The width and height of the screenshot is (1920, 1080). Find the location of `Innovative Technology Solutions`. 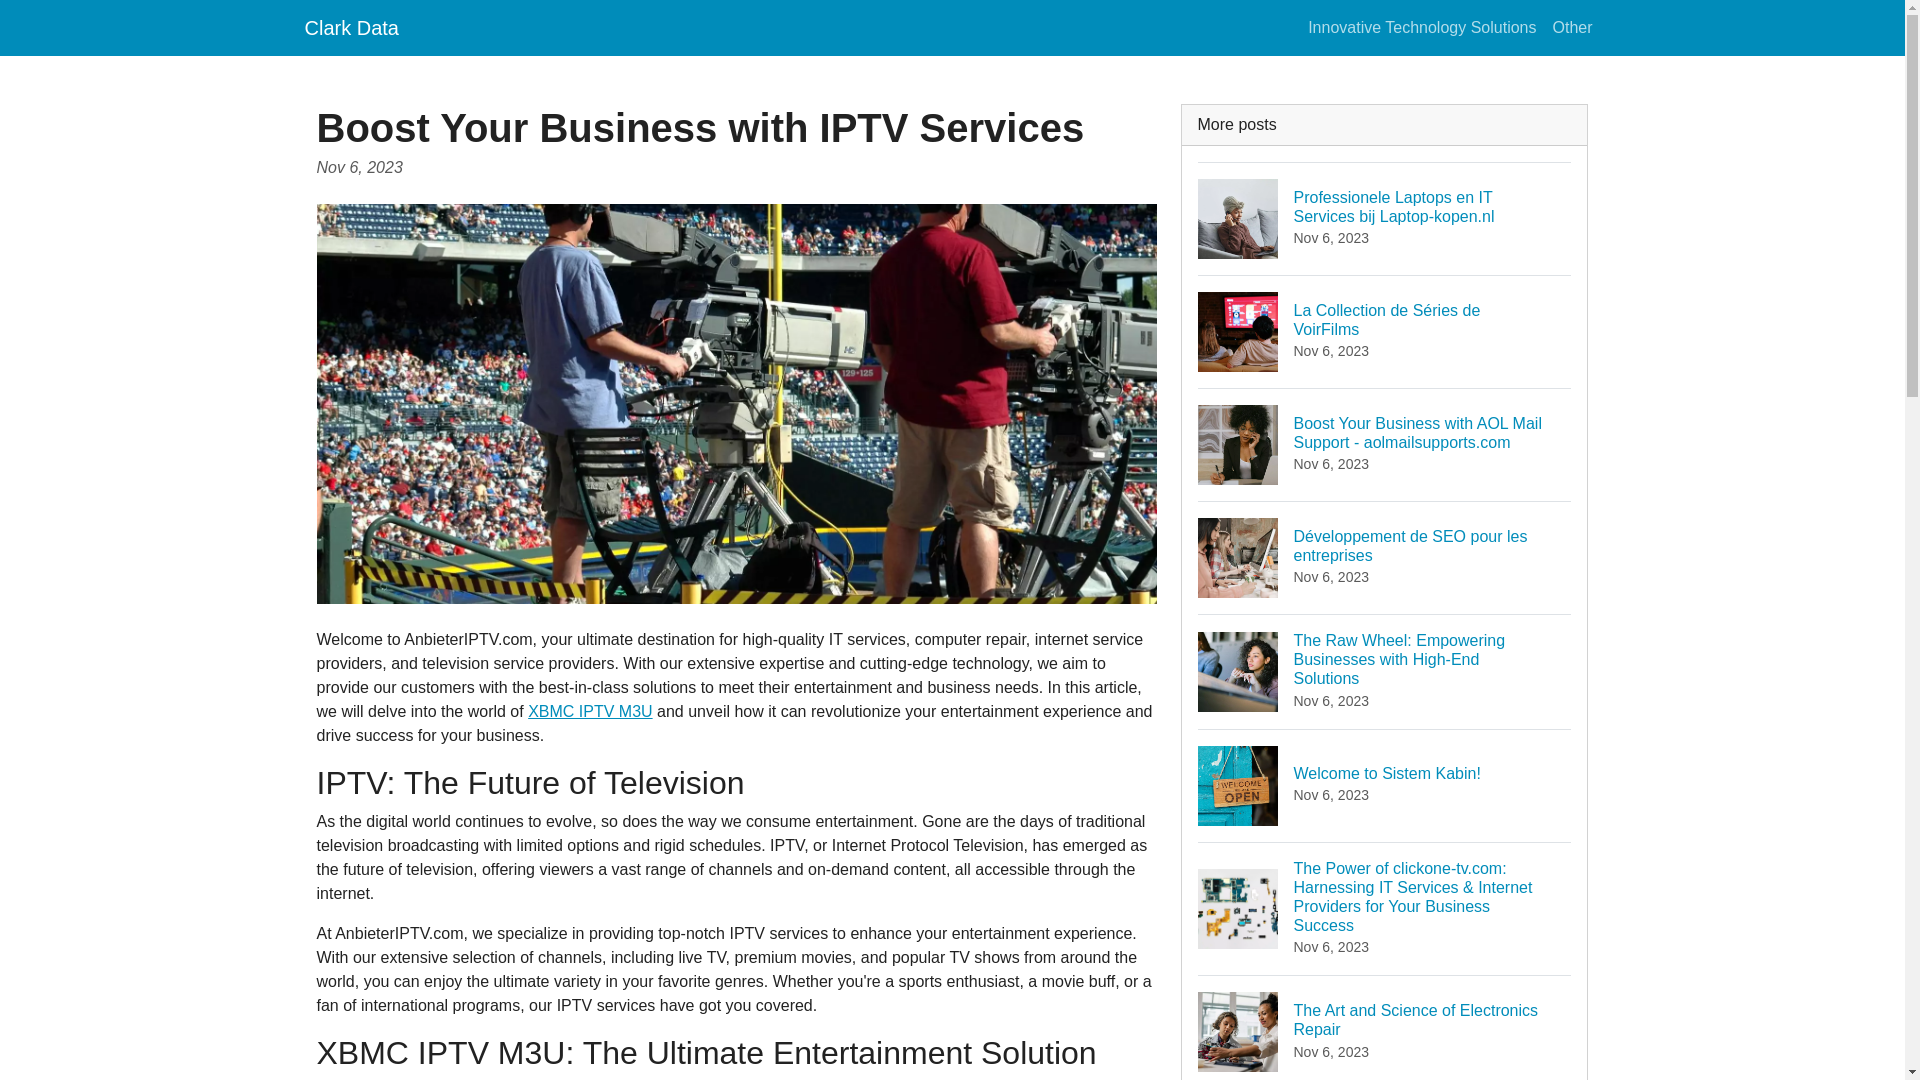

Innovative Technology Solutions is located at coordinates (350, 27).